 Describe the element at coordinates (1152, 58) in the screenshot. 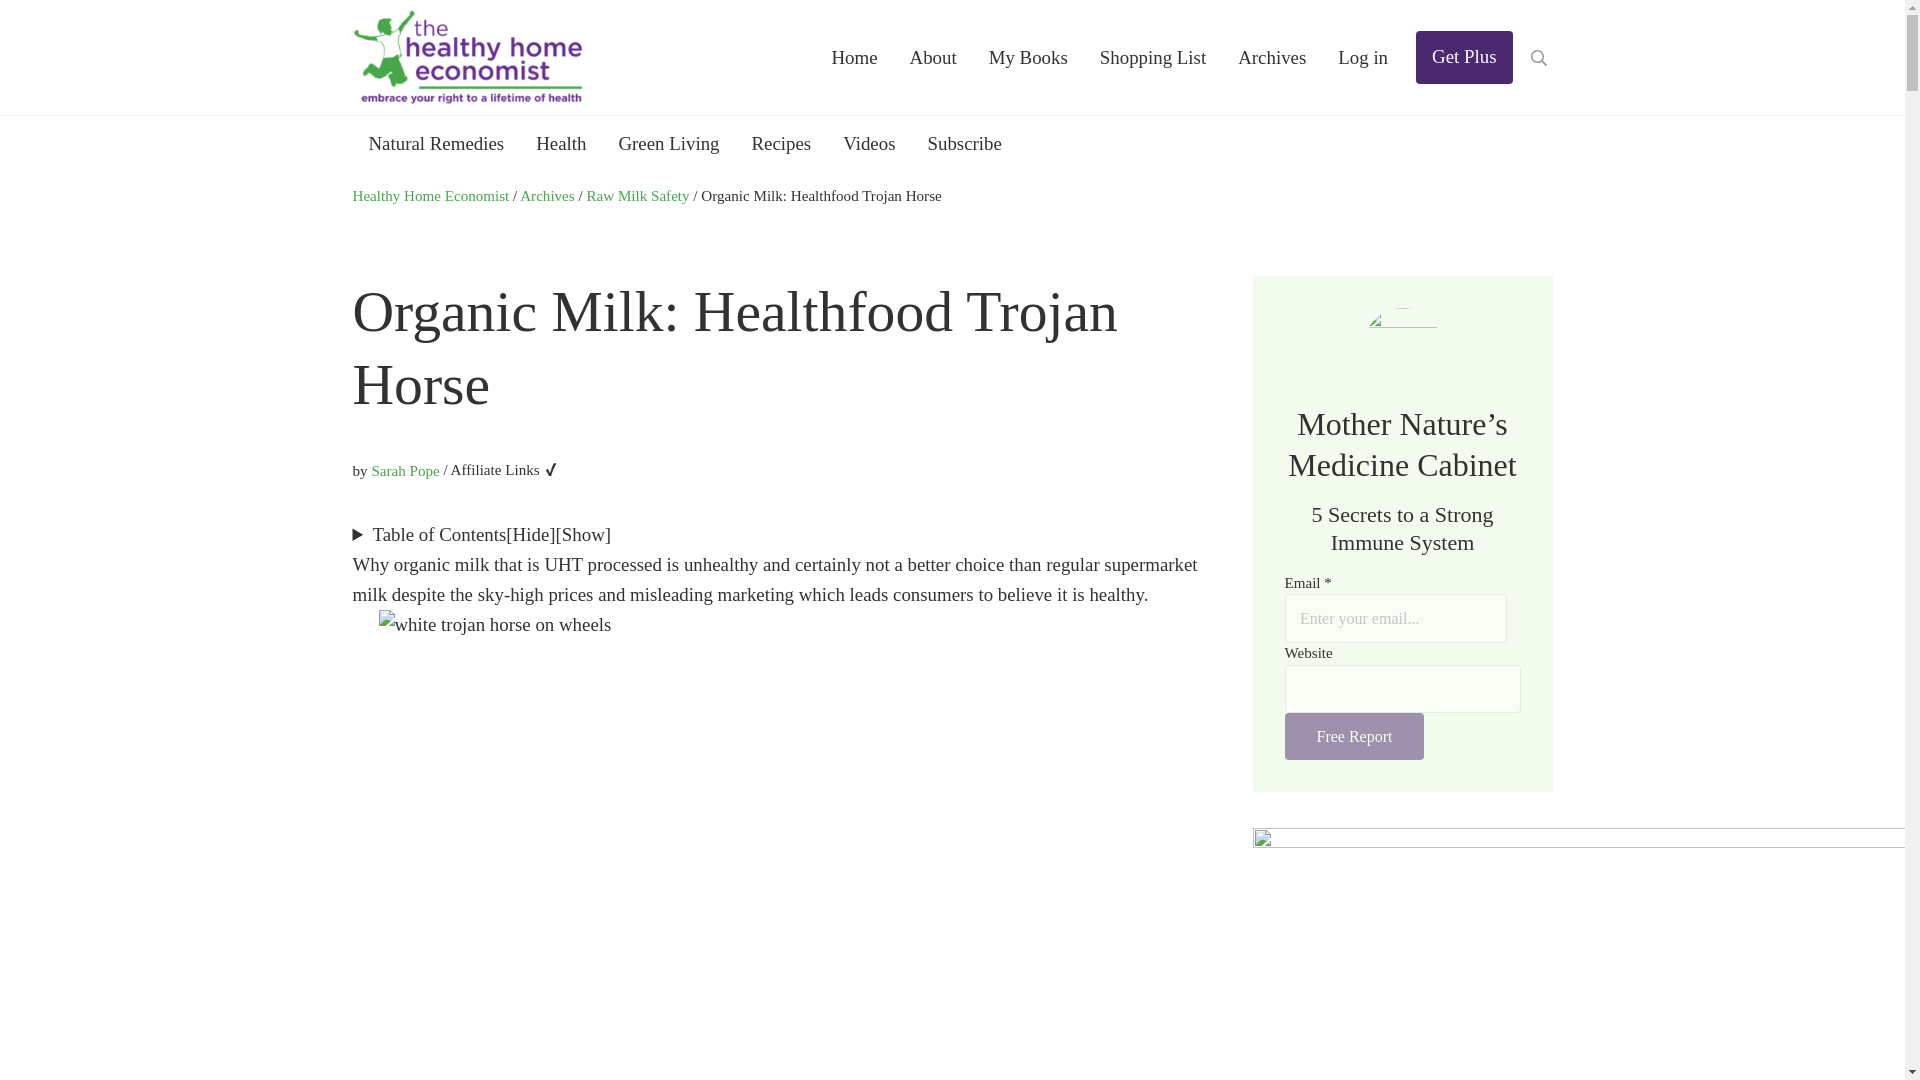

I see `Shopping List` at that location.